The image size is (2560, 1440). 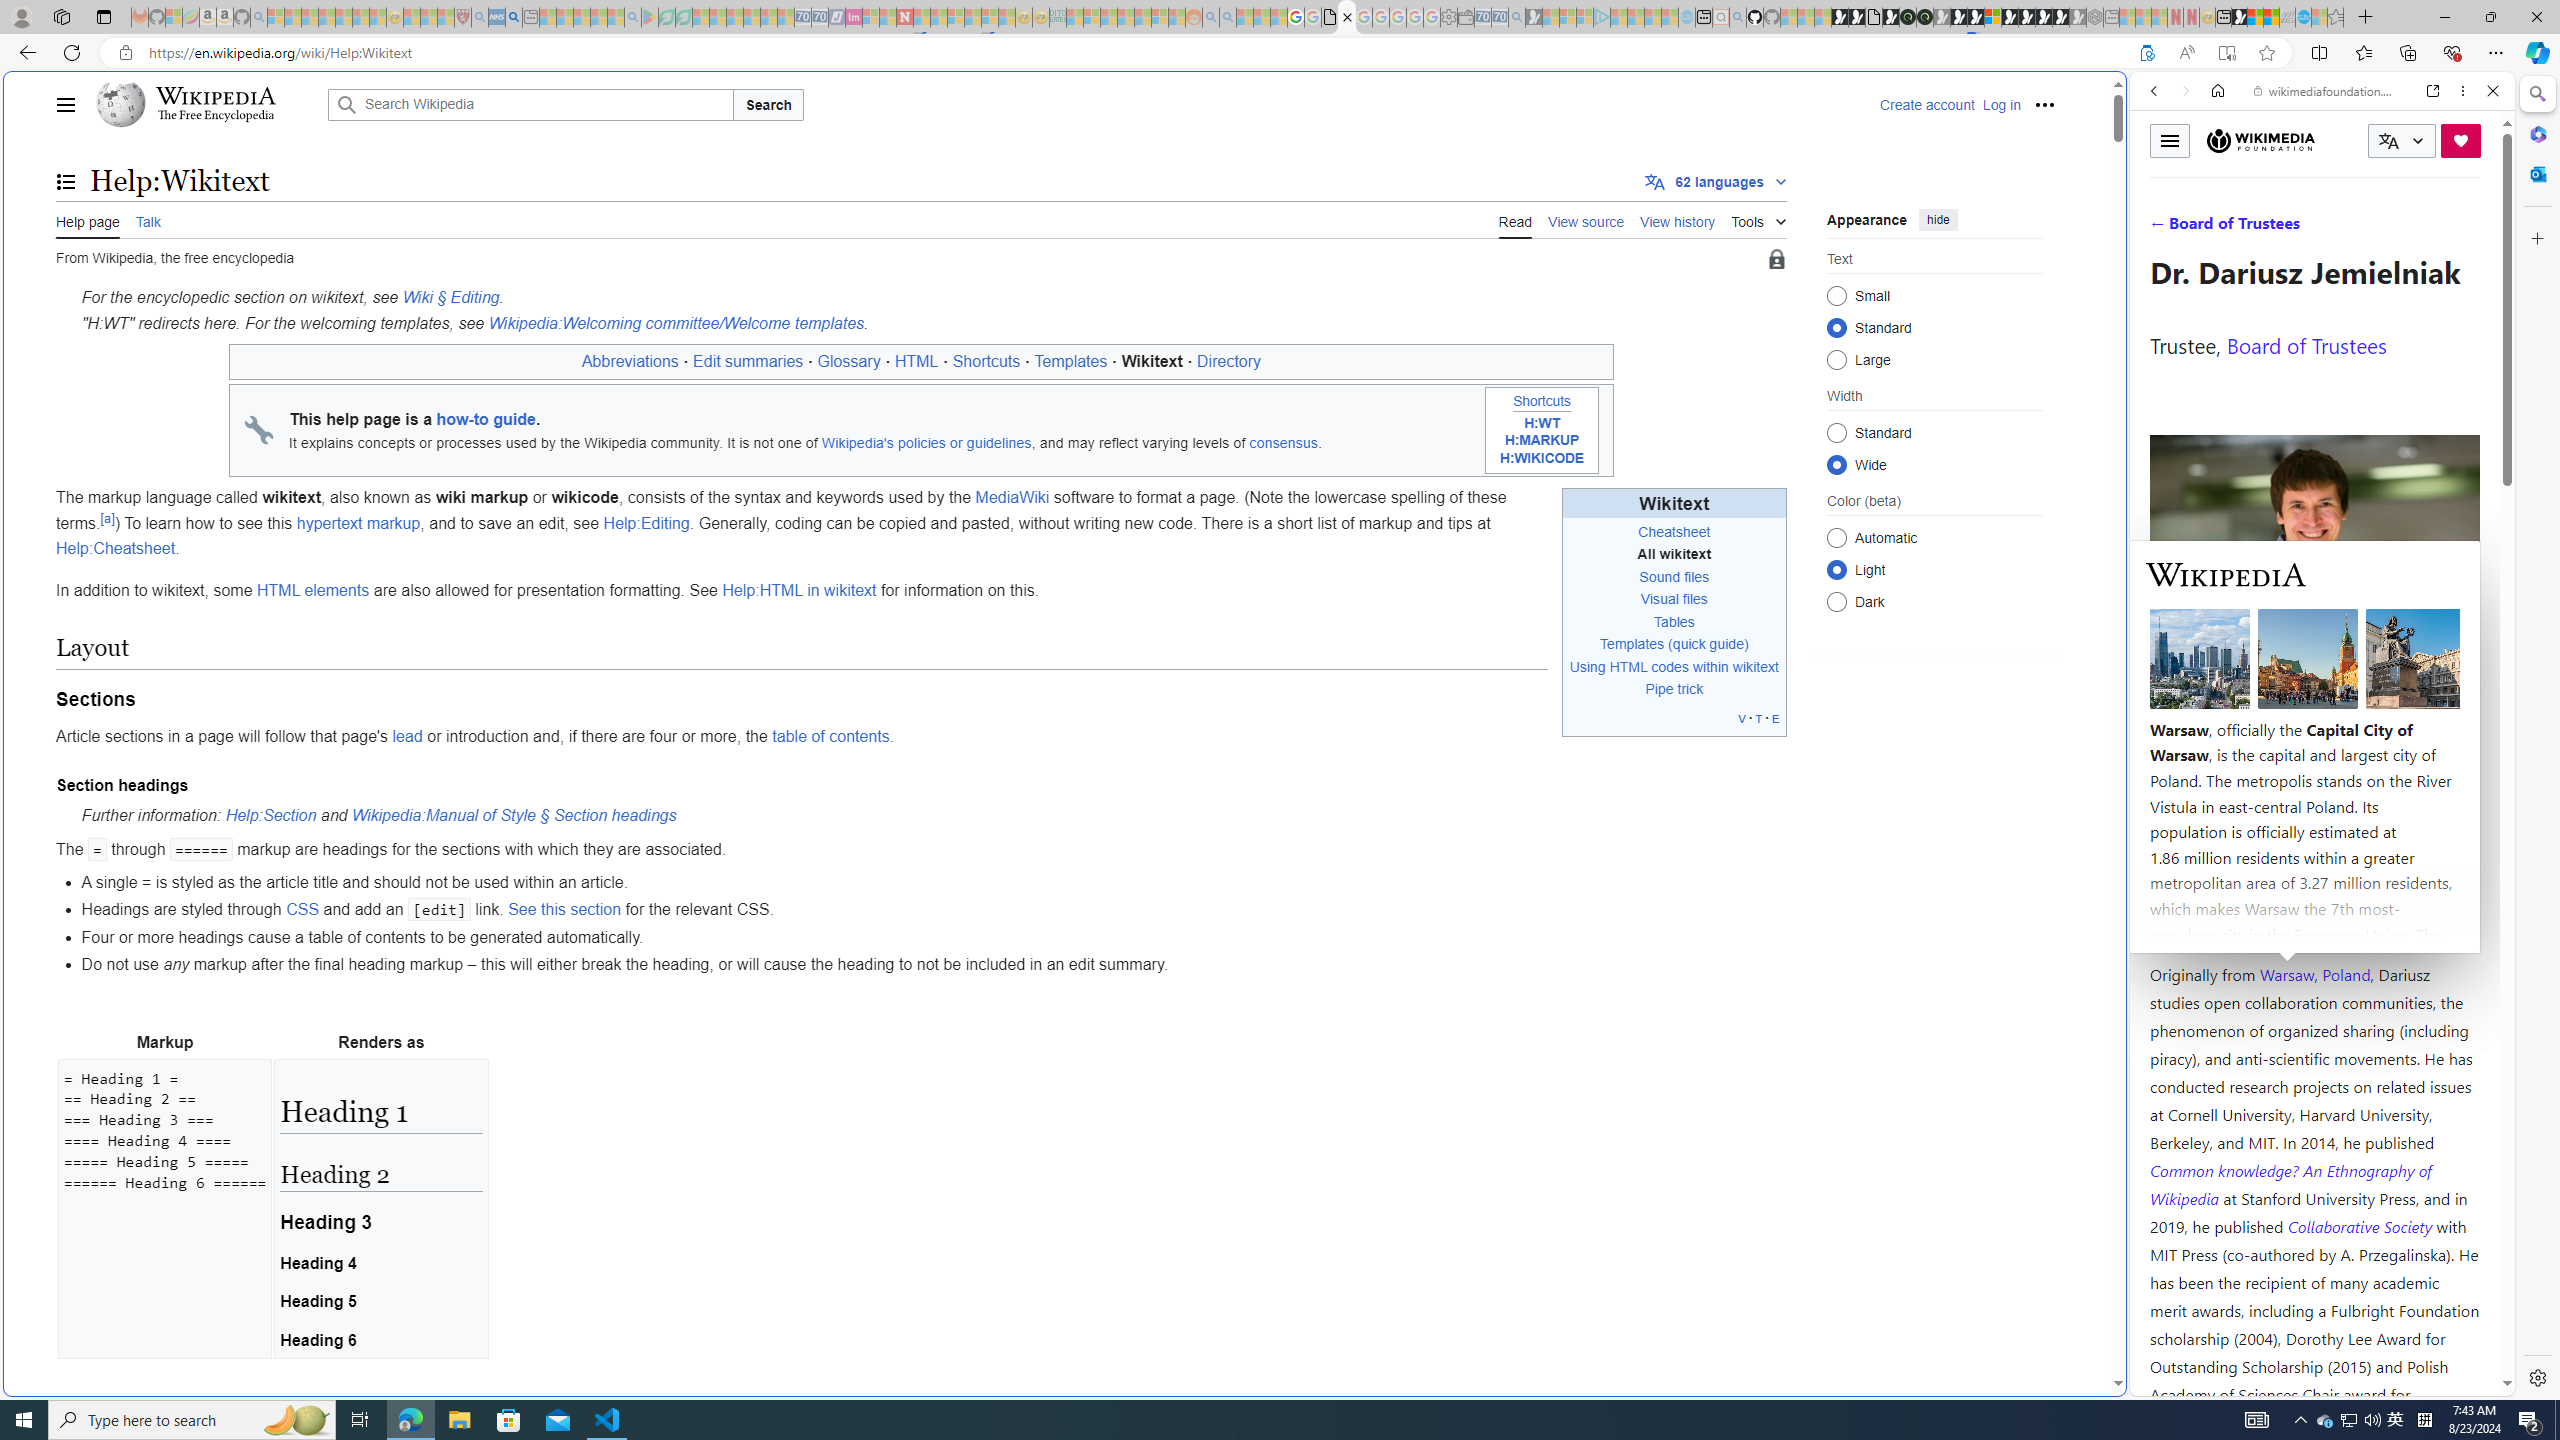 I want to click on Visual files, so click(x=1674, y=598).